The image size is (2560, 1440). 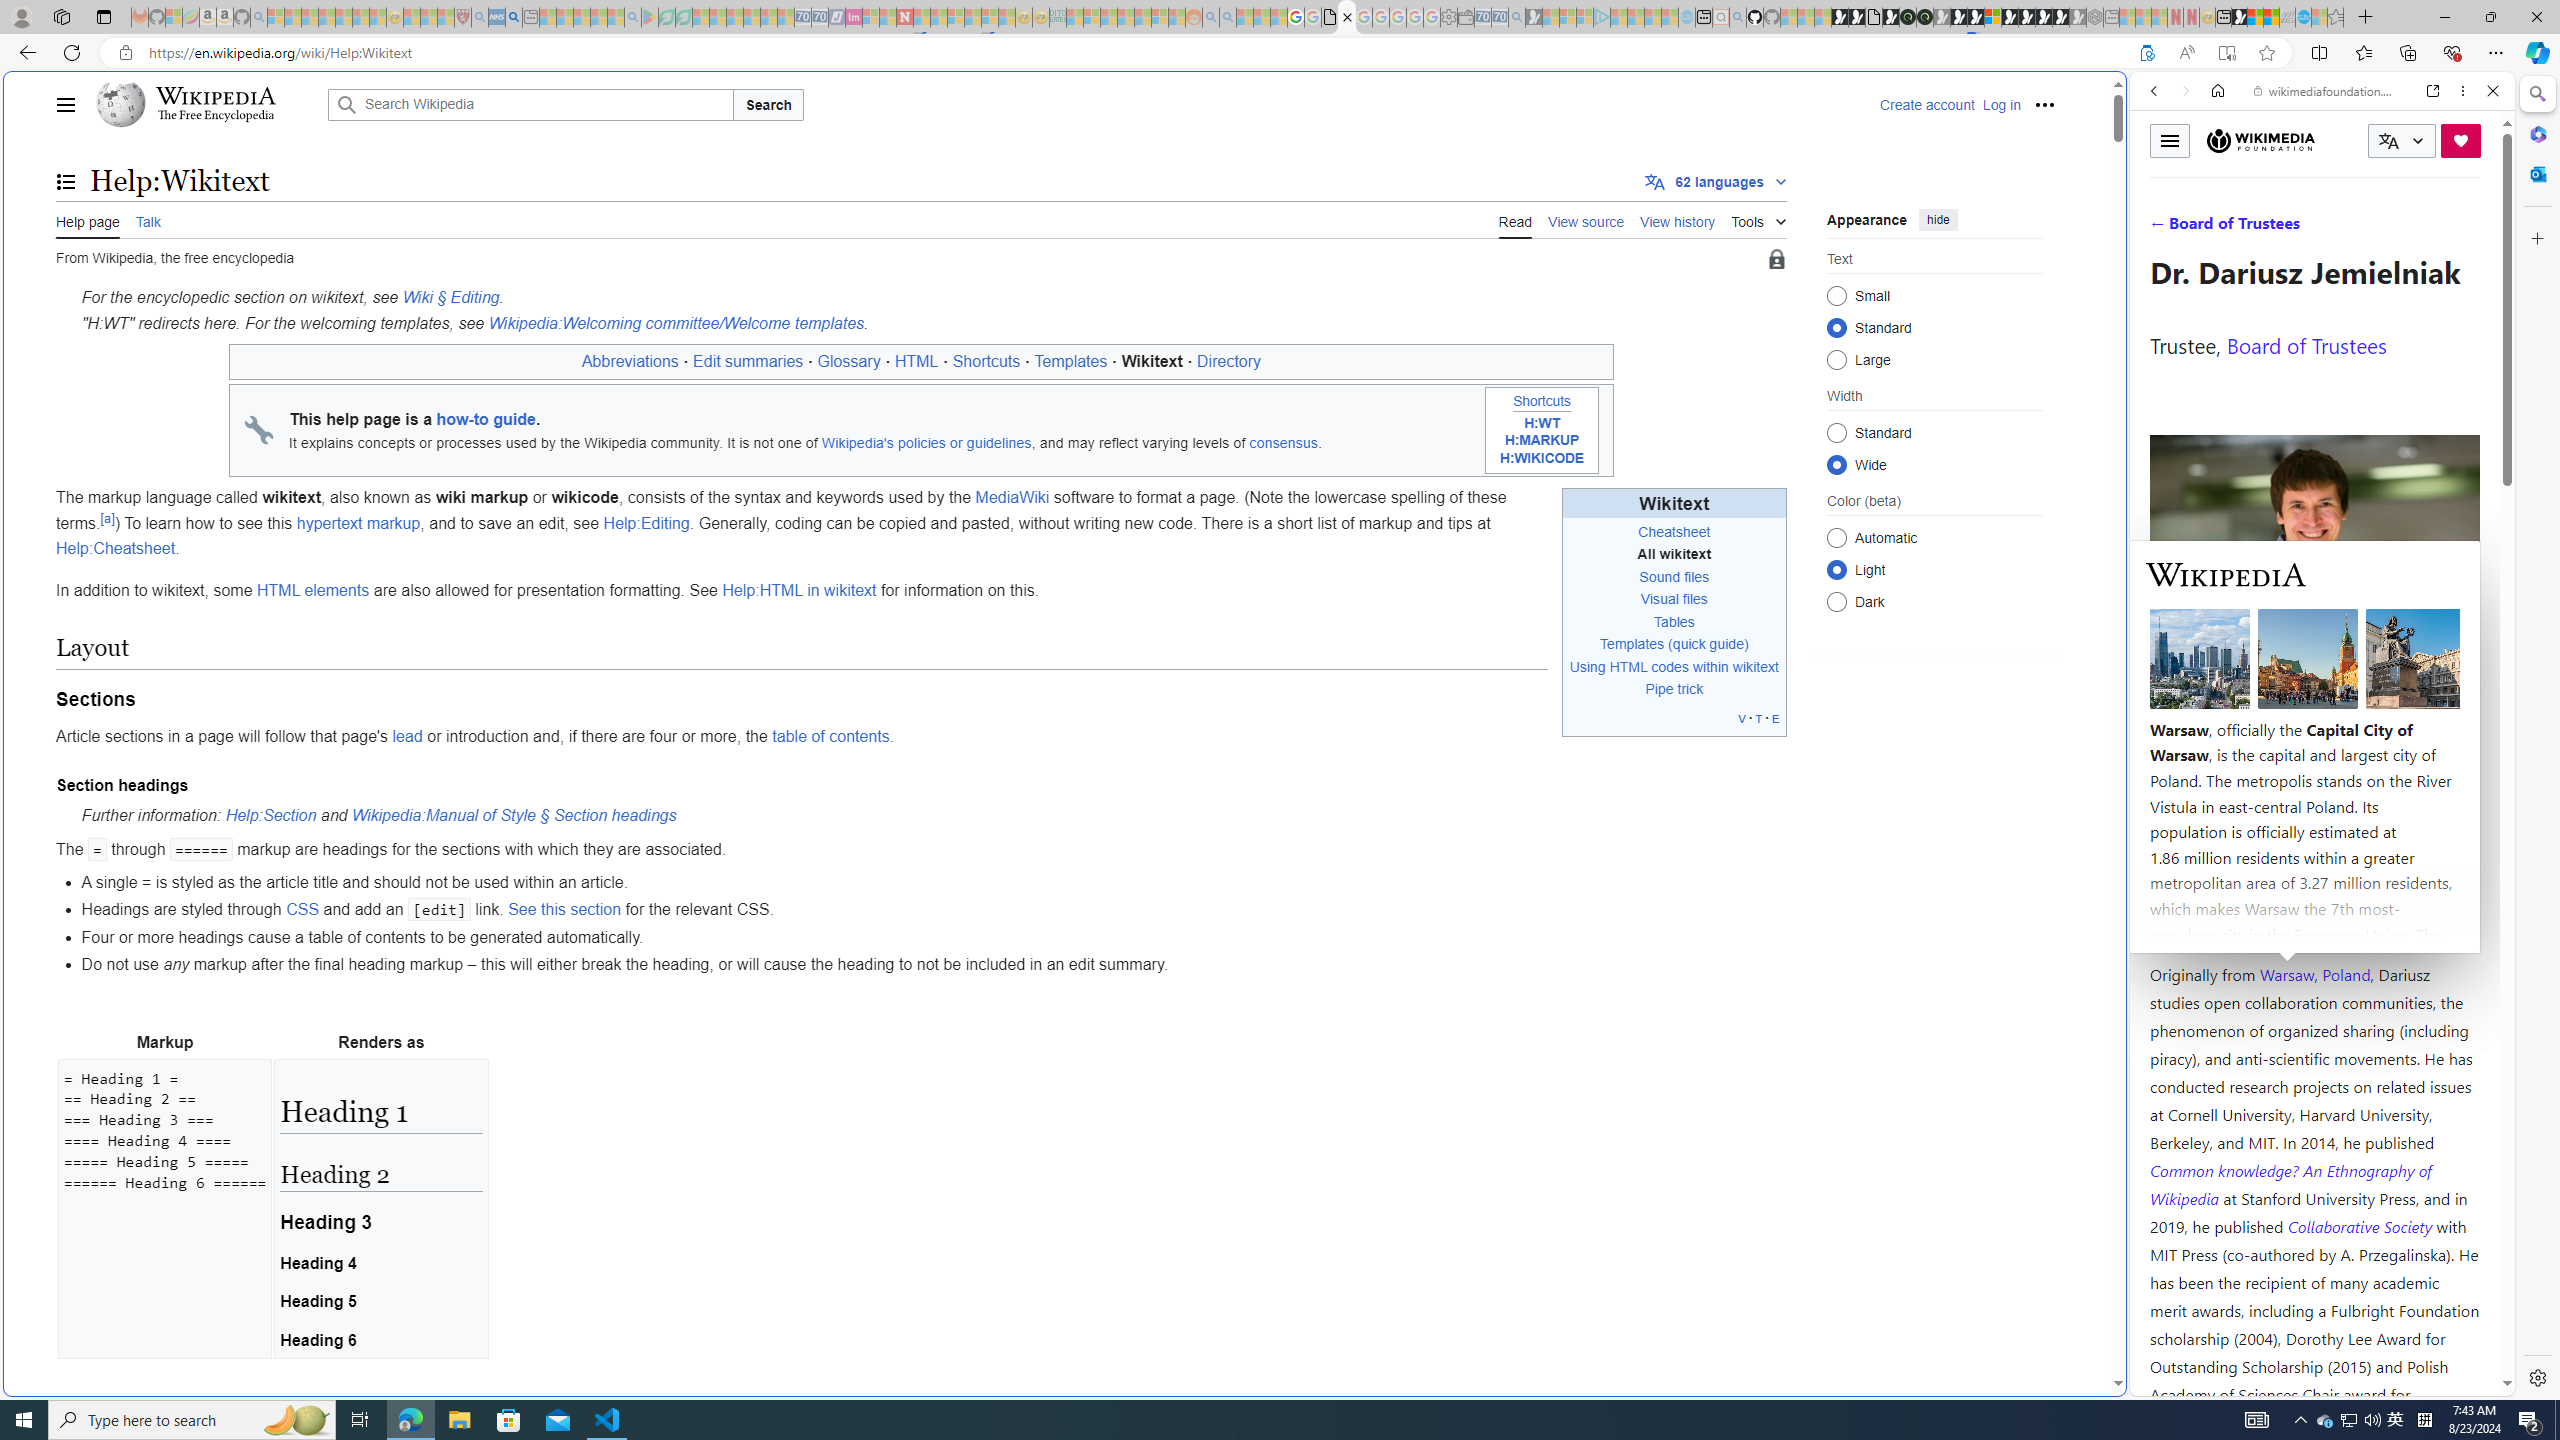 I want to click on Visual files, so click(x=1674, y=598).